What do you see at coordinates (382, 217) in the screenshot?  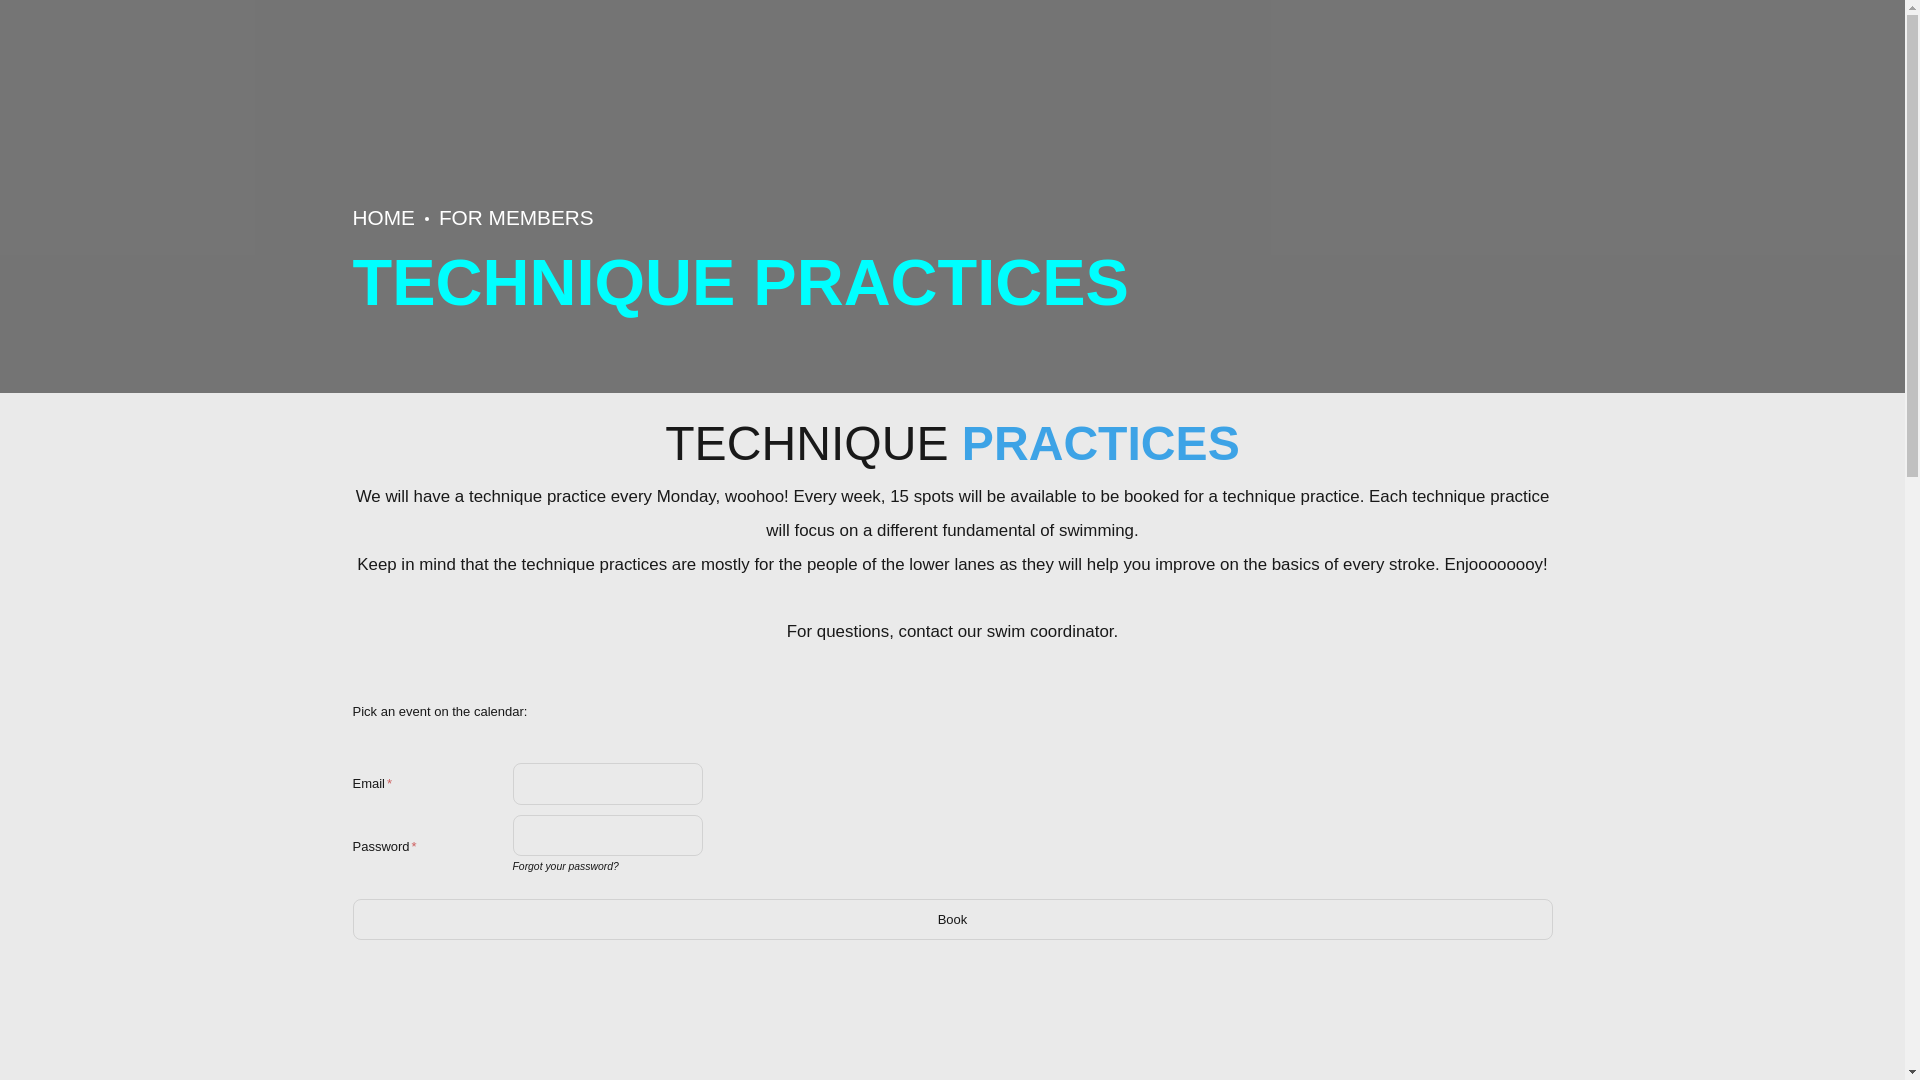 I see `HOME` at bounding box center [382, 217].